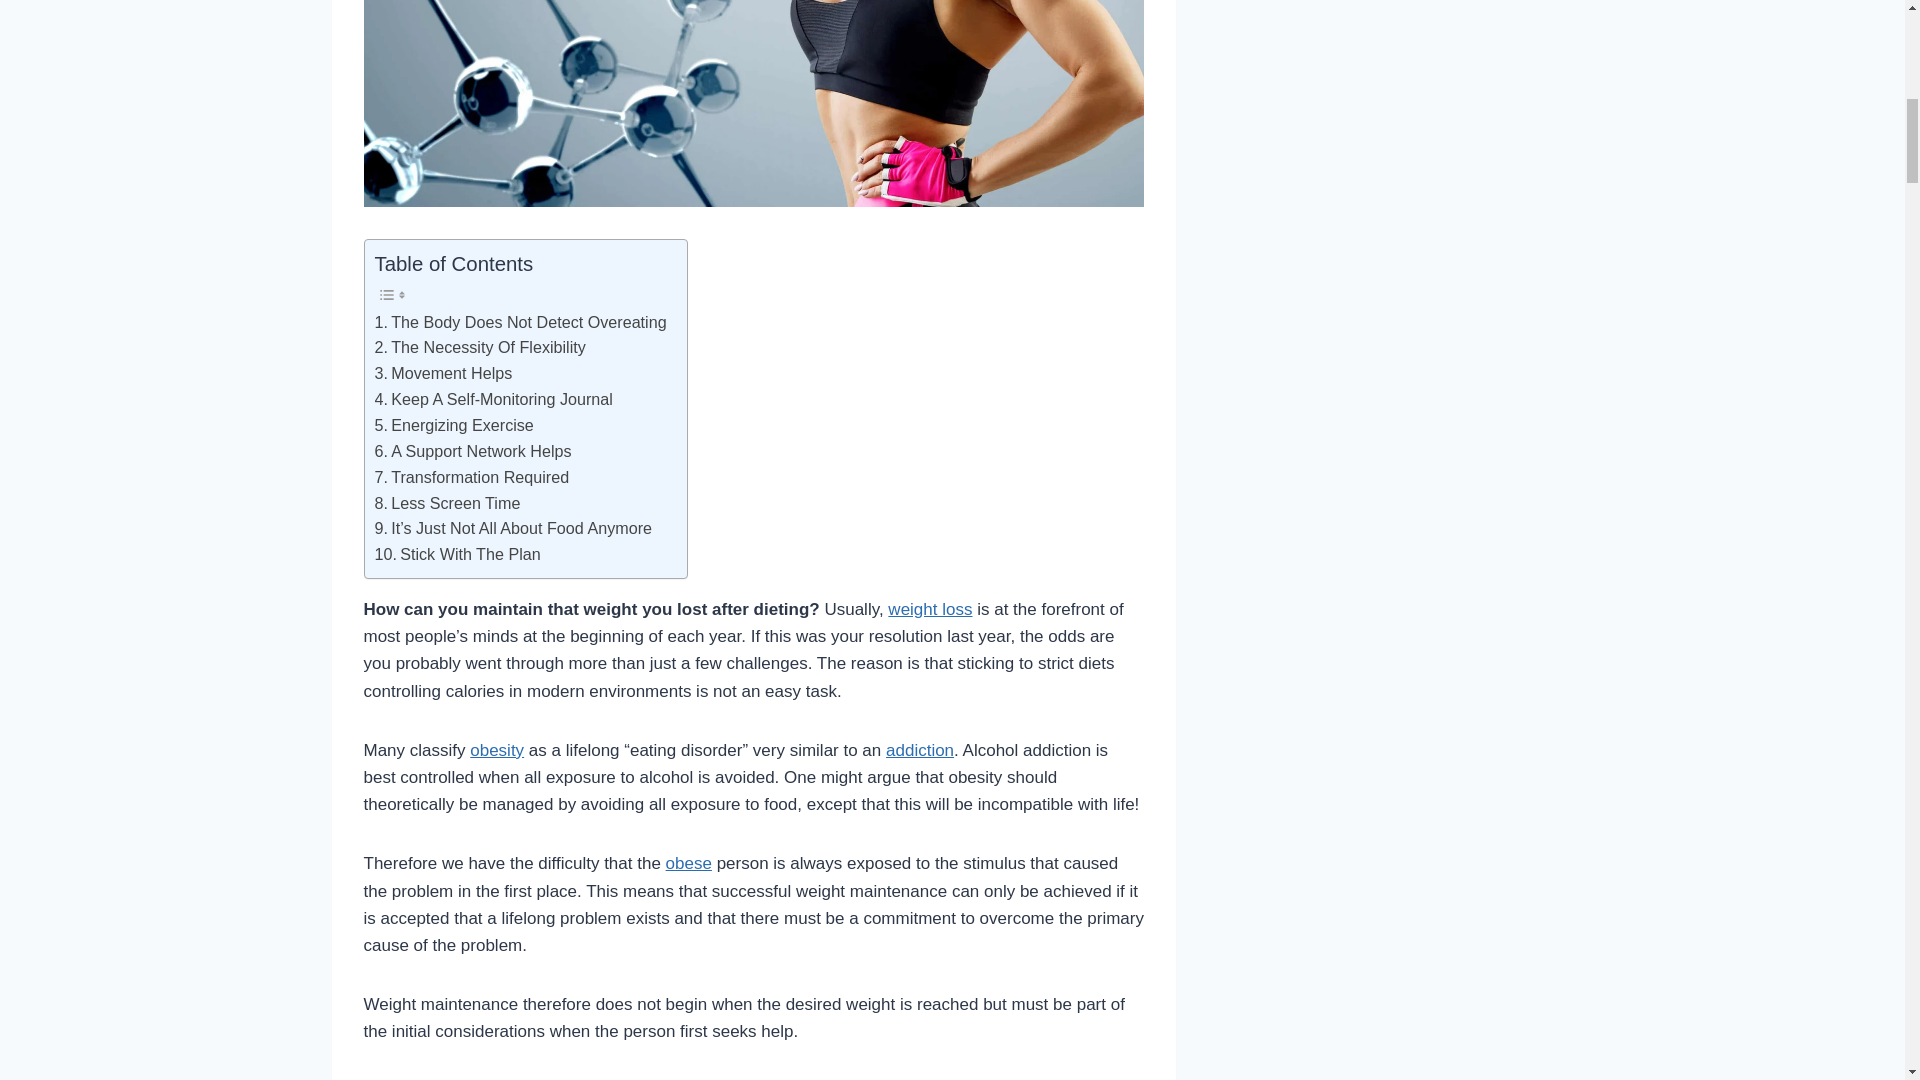 This screenshot has width=1920, height=1080. I want to click on Keep A Self-Monitoring Journal, so click(493, 399).